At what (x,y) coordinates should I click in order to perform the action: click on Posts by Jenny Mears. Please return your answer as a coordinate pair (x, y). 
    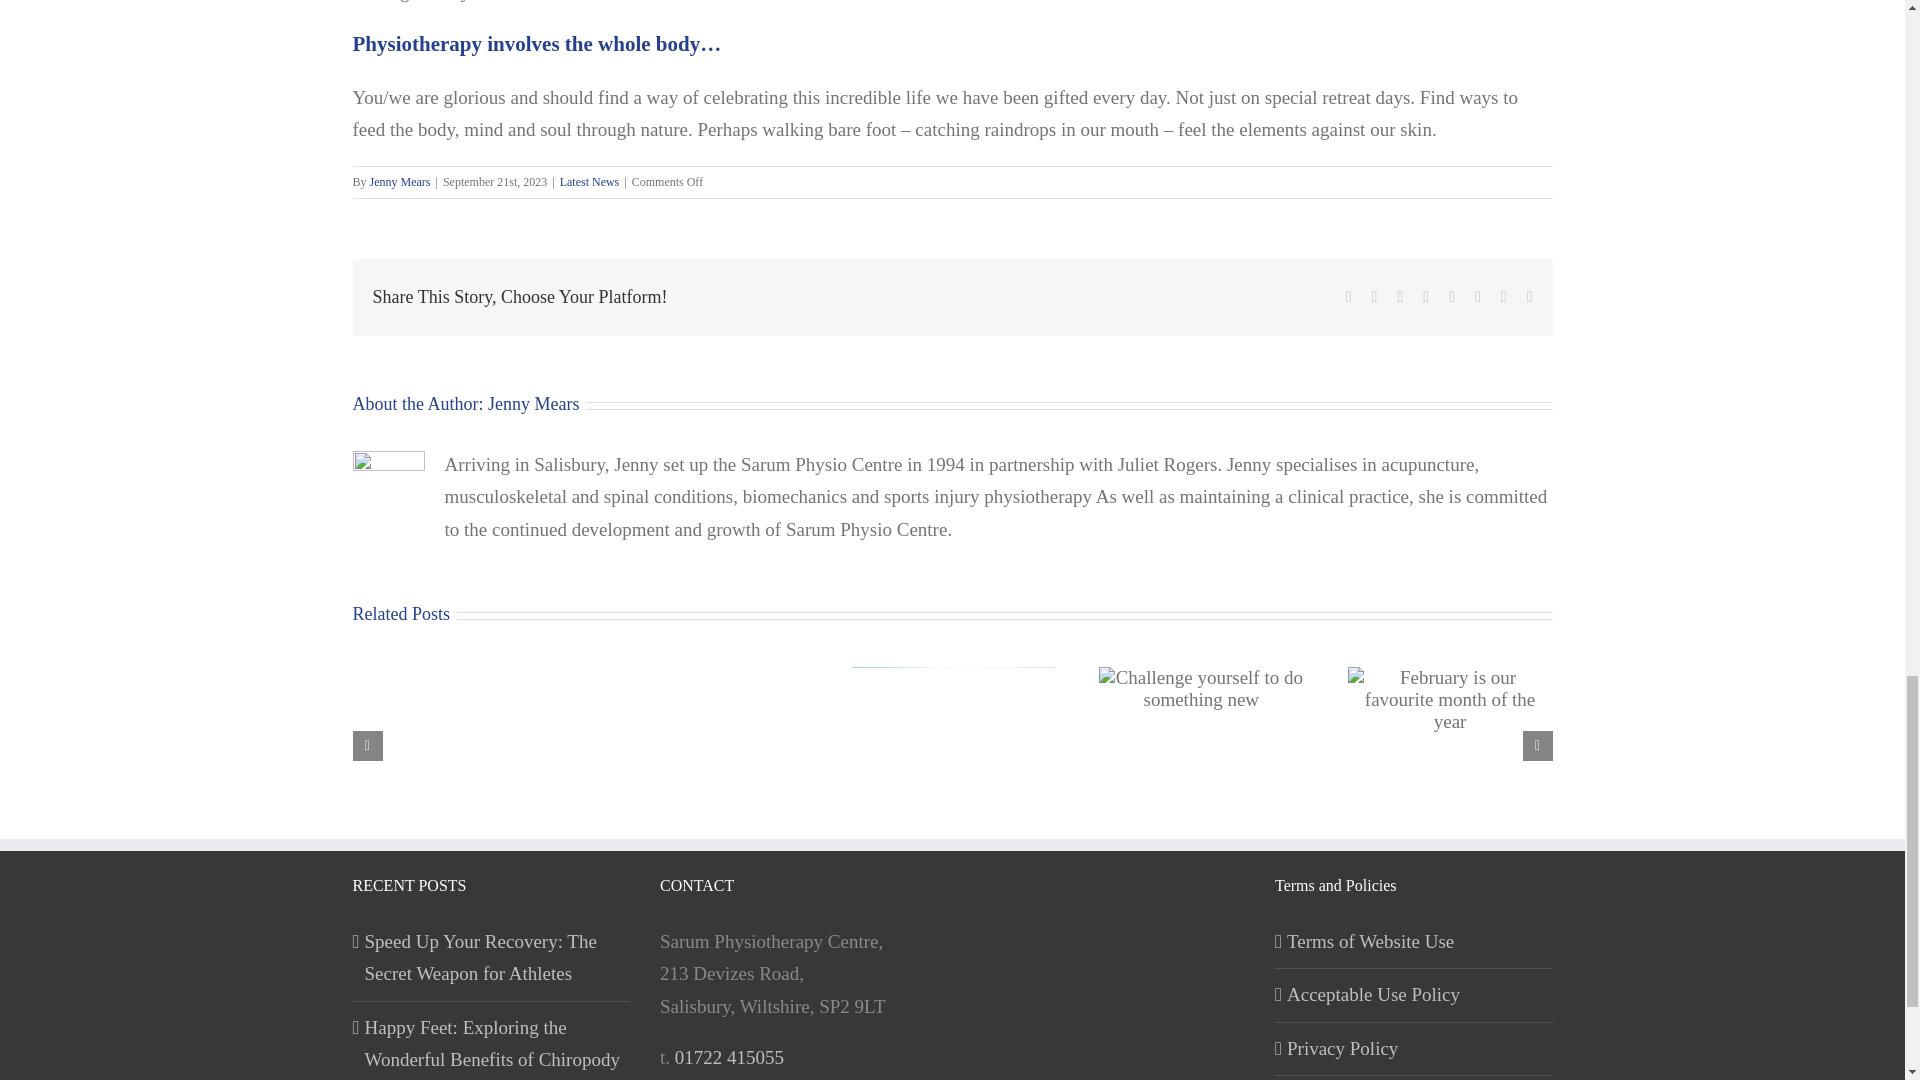
    Looking at the image, I should click on (533, 404).